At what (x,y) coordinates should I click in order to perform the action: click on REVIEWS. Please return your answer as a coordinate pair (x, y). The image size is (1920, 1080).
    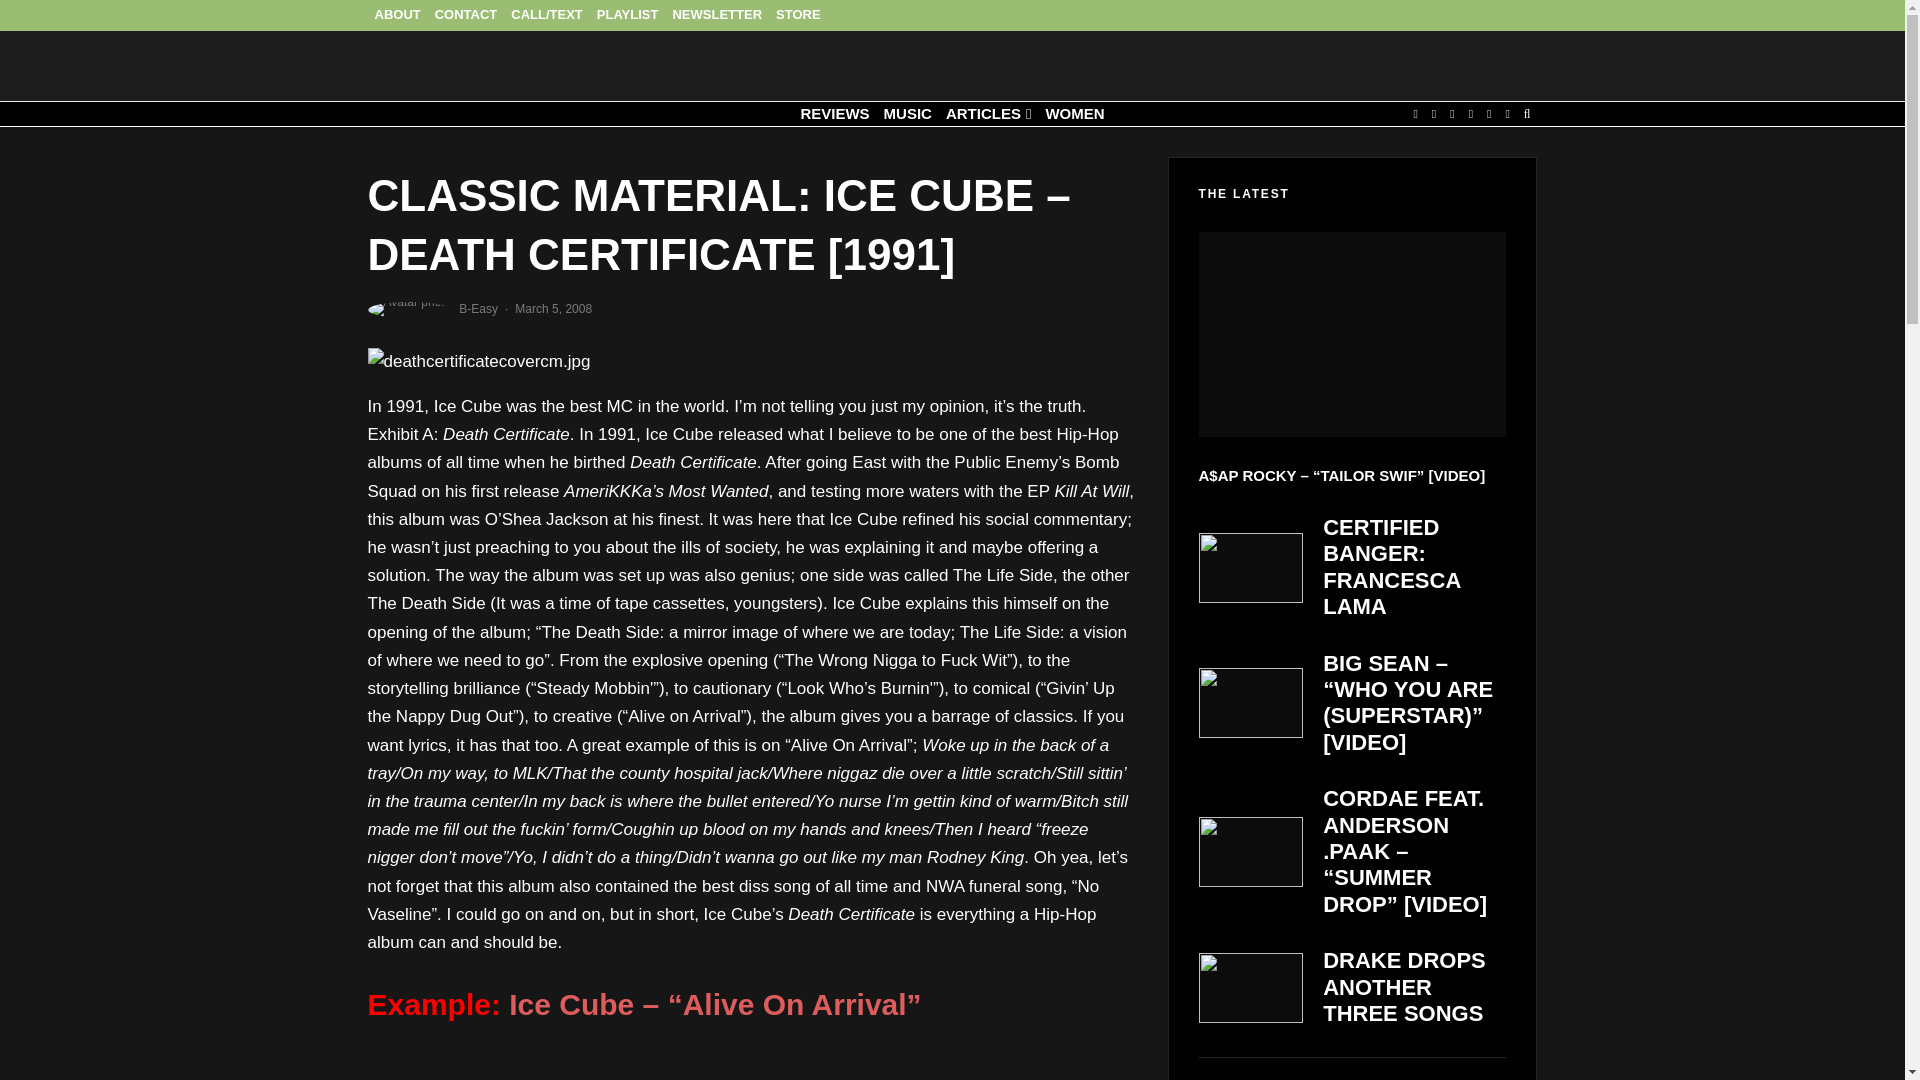
    Looking at the image, I should click on (834, 114).